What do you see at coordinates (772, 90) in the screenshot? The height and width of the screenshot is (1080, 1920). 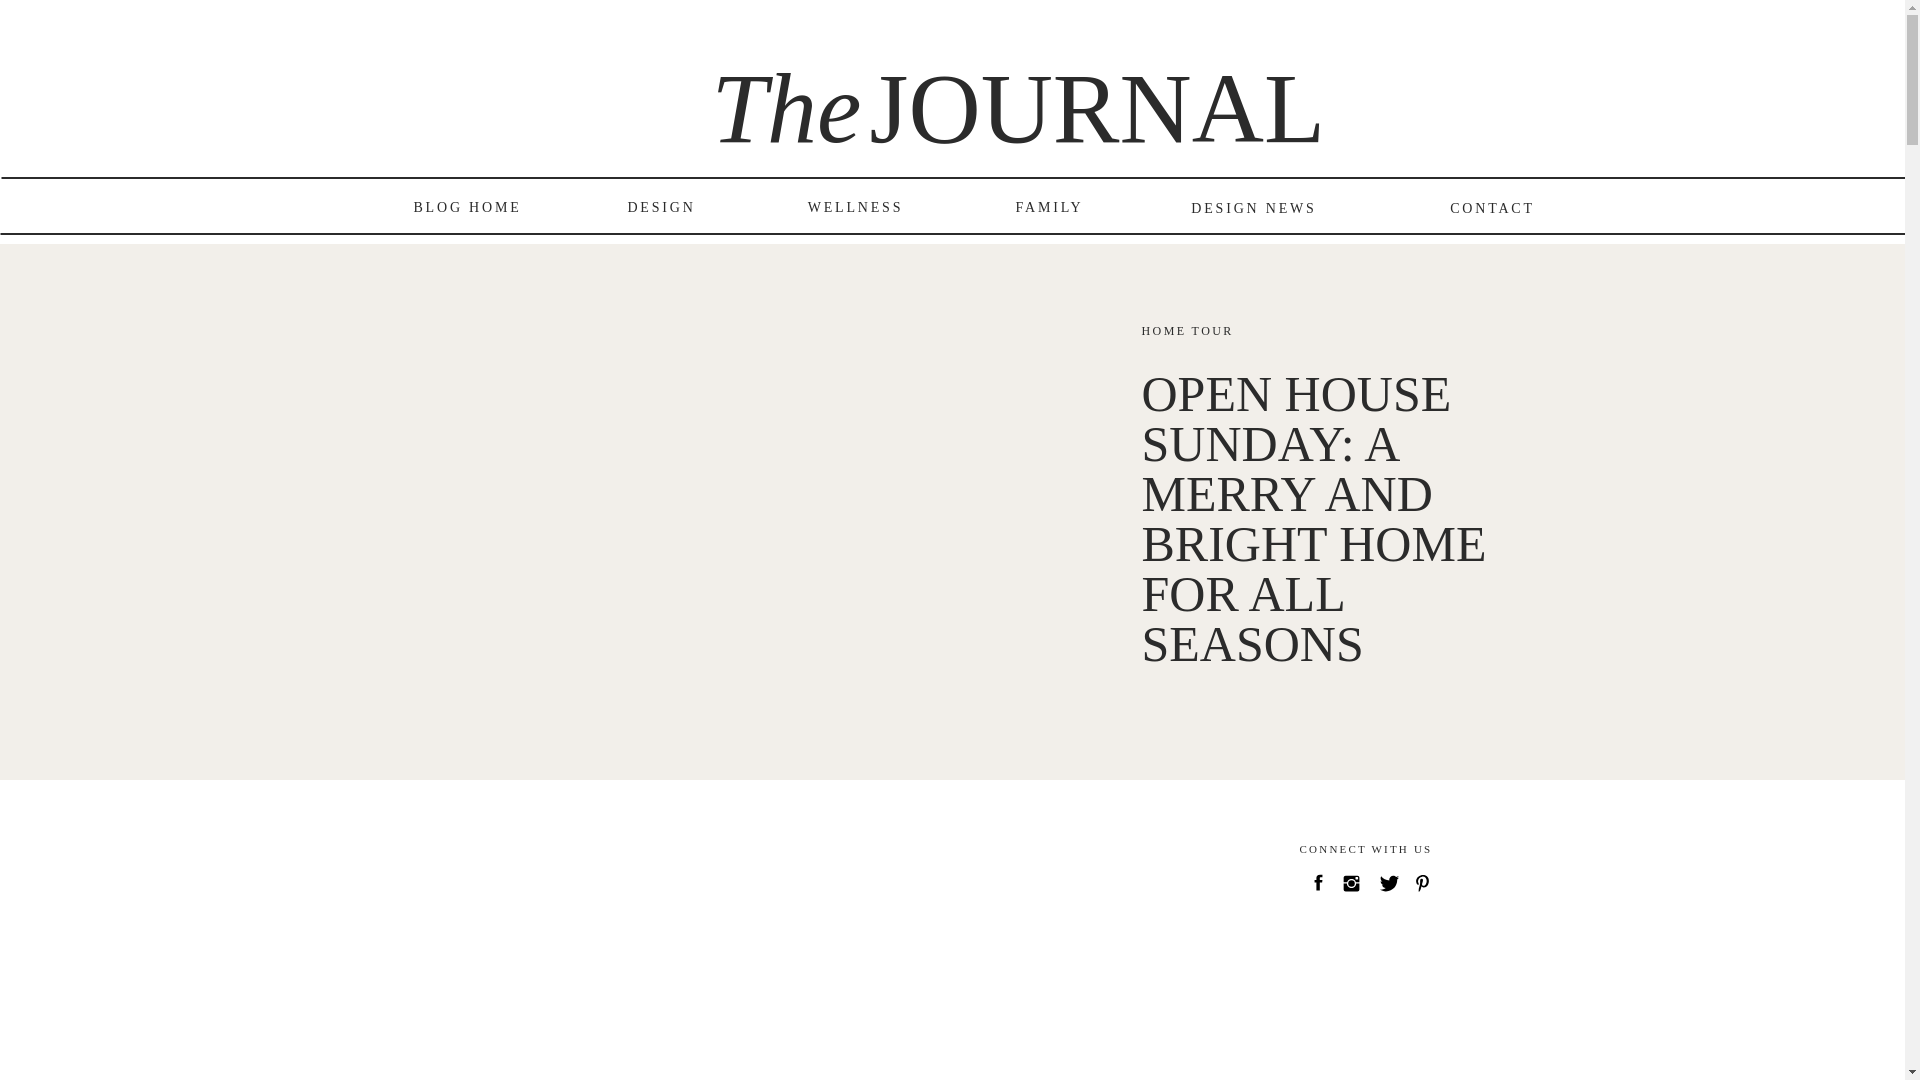 I see `The` at bounding box center [772, 90].